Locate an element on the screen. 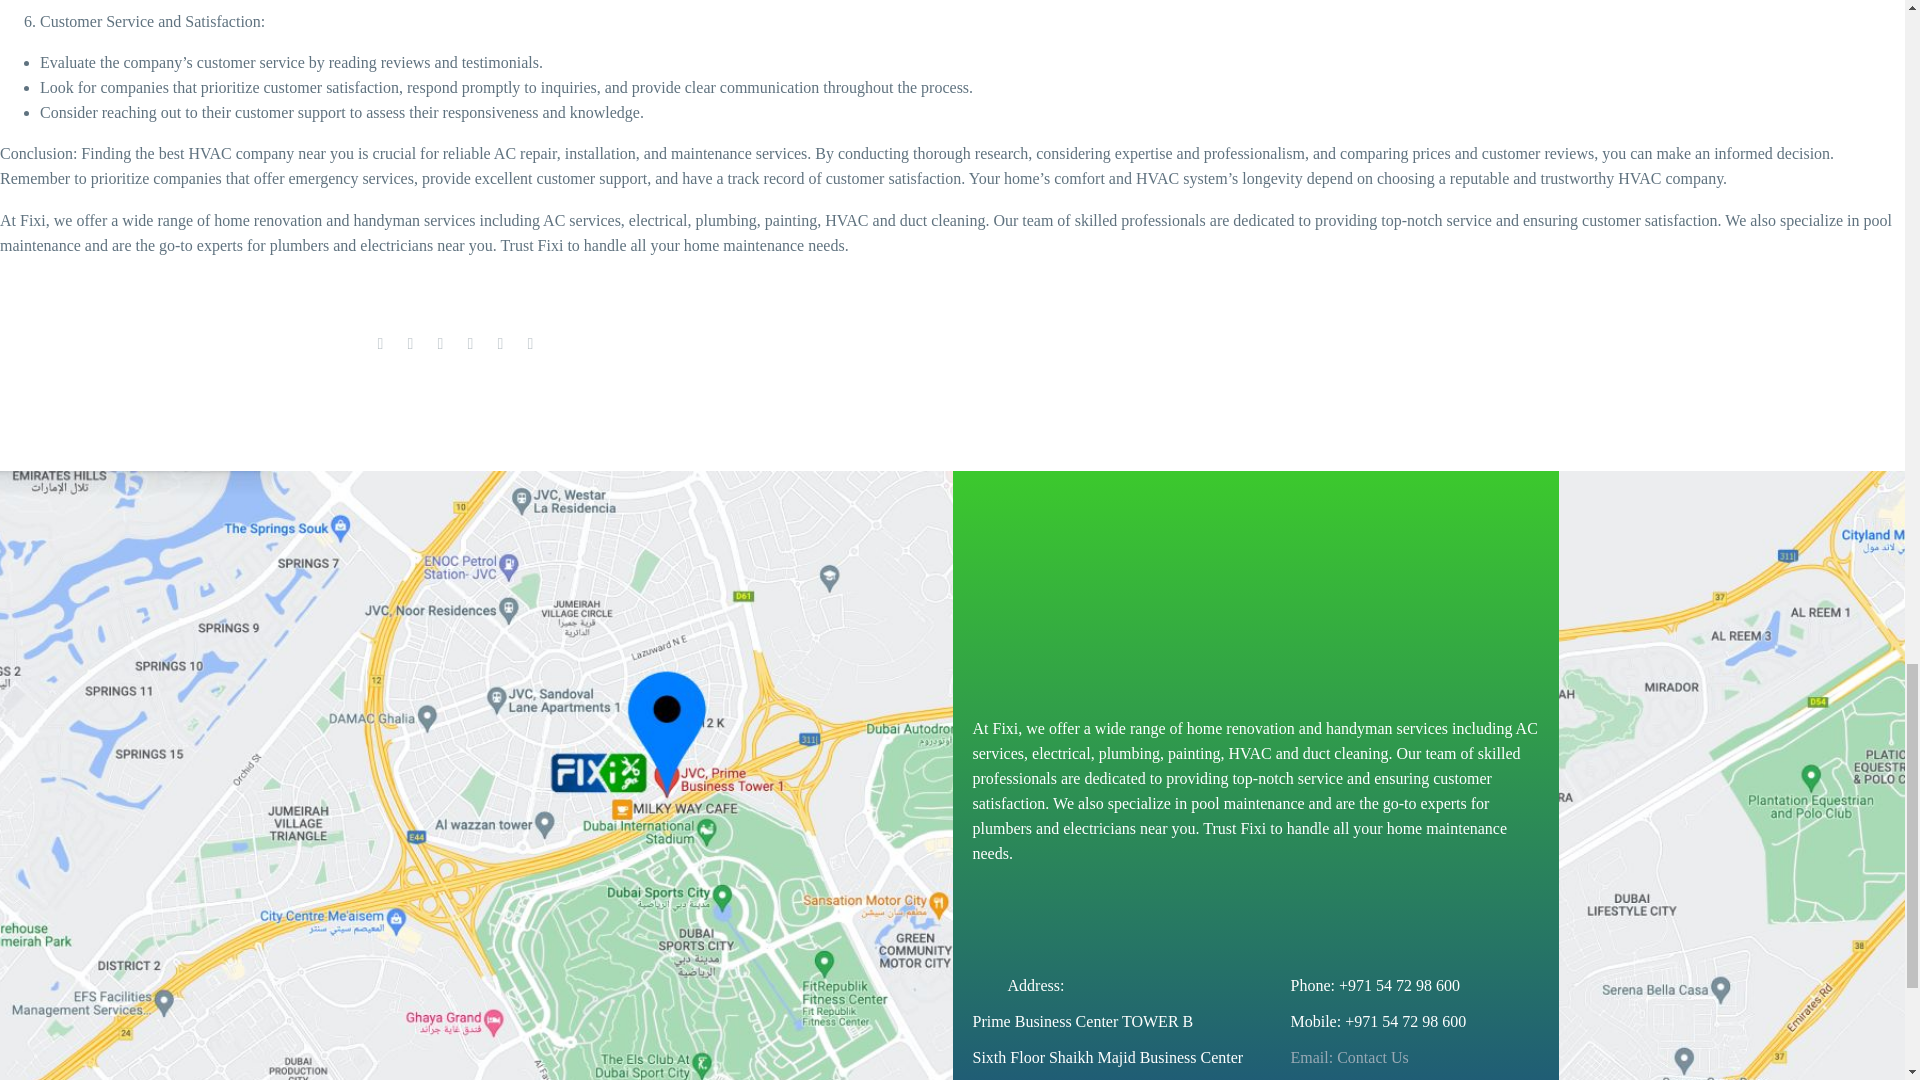  Tumblr is located at coordinates (470, 344).